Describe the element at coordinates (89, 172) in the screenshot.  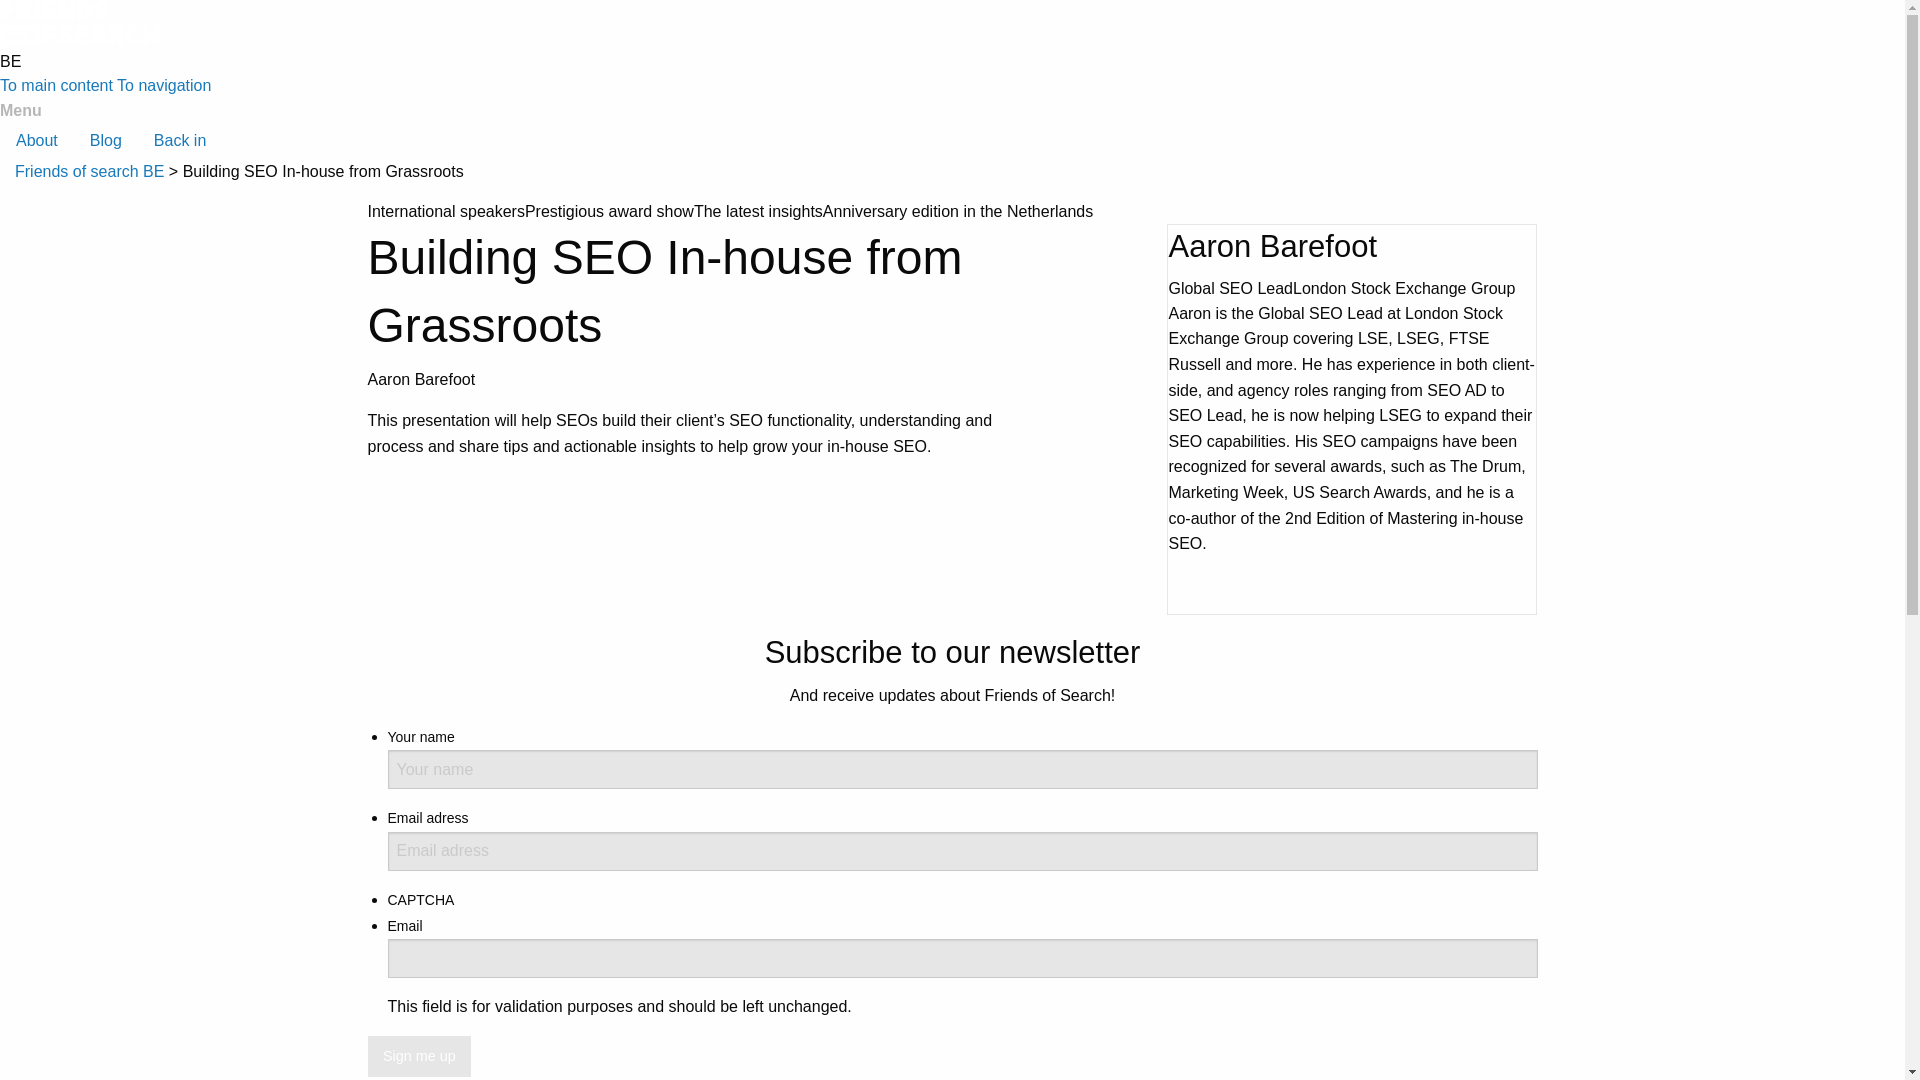
I see `Friends of search BE` at that location.